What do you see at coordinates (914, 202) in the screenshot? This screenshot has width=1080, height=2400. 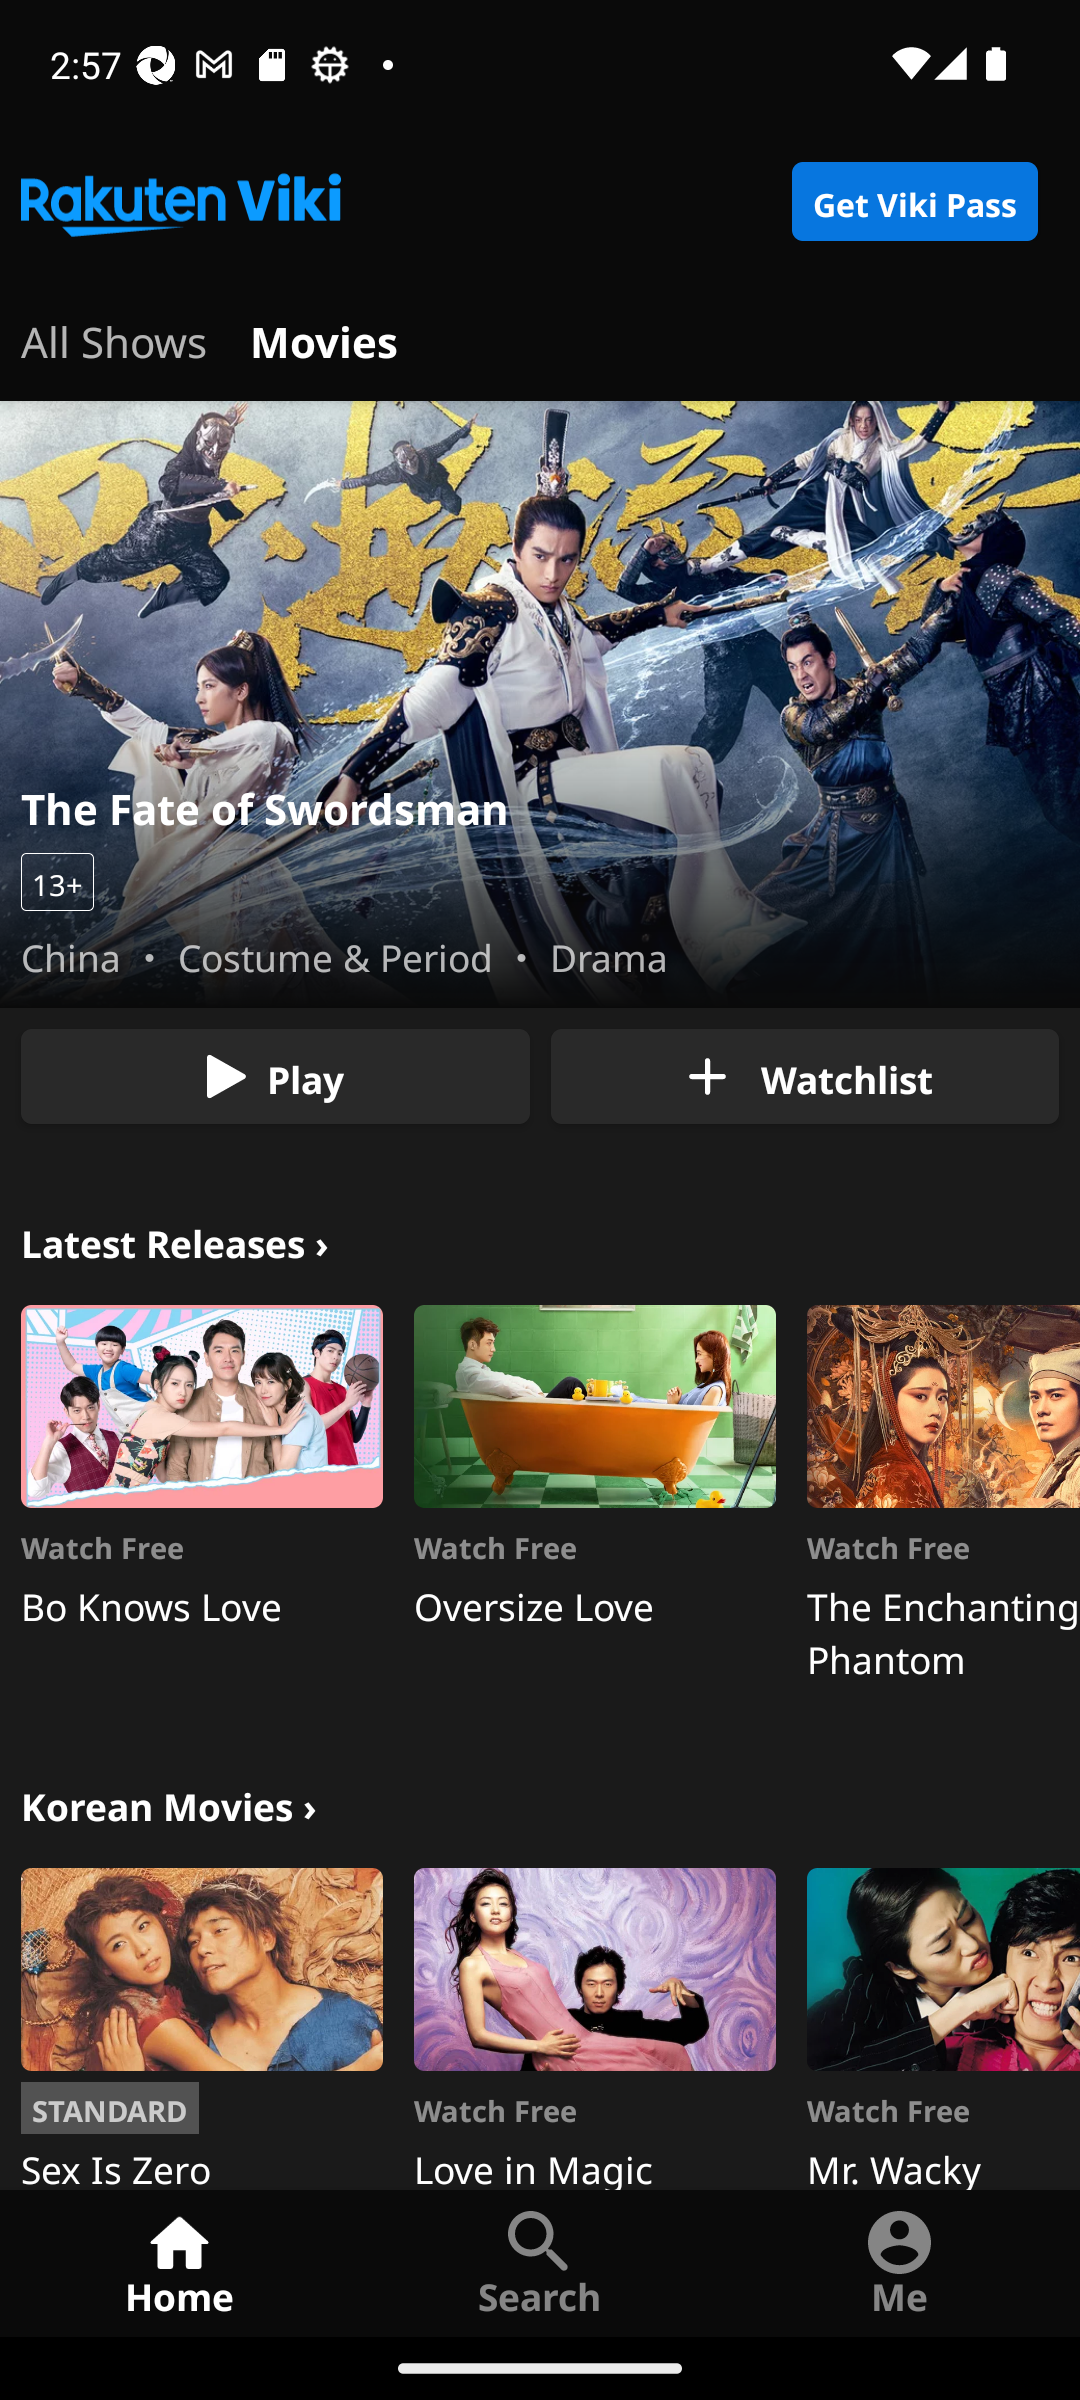 I see `Get Viki Pass` at bounding box center [914, 202].